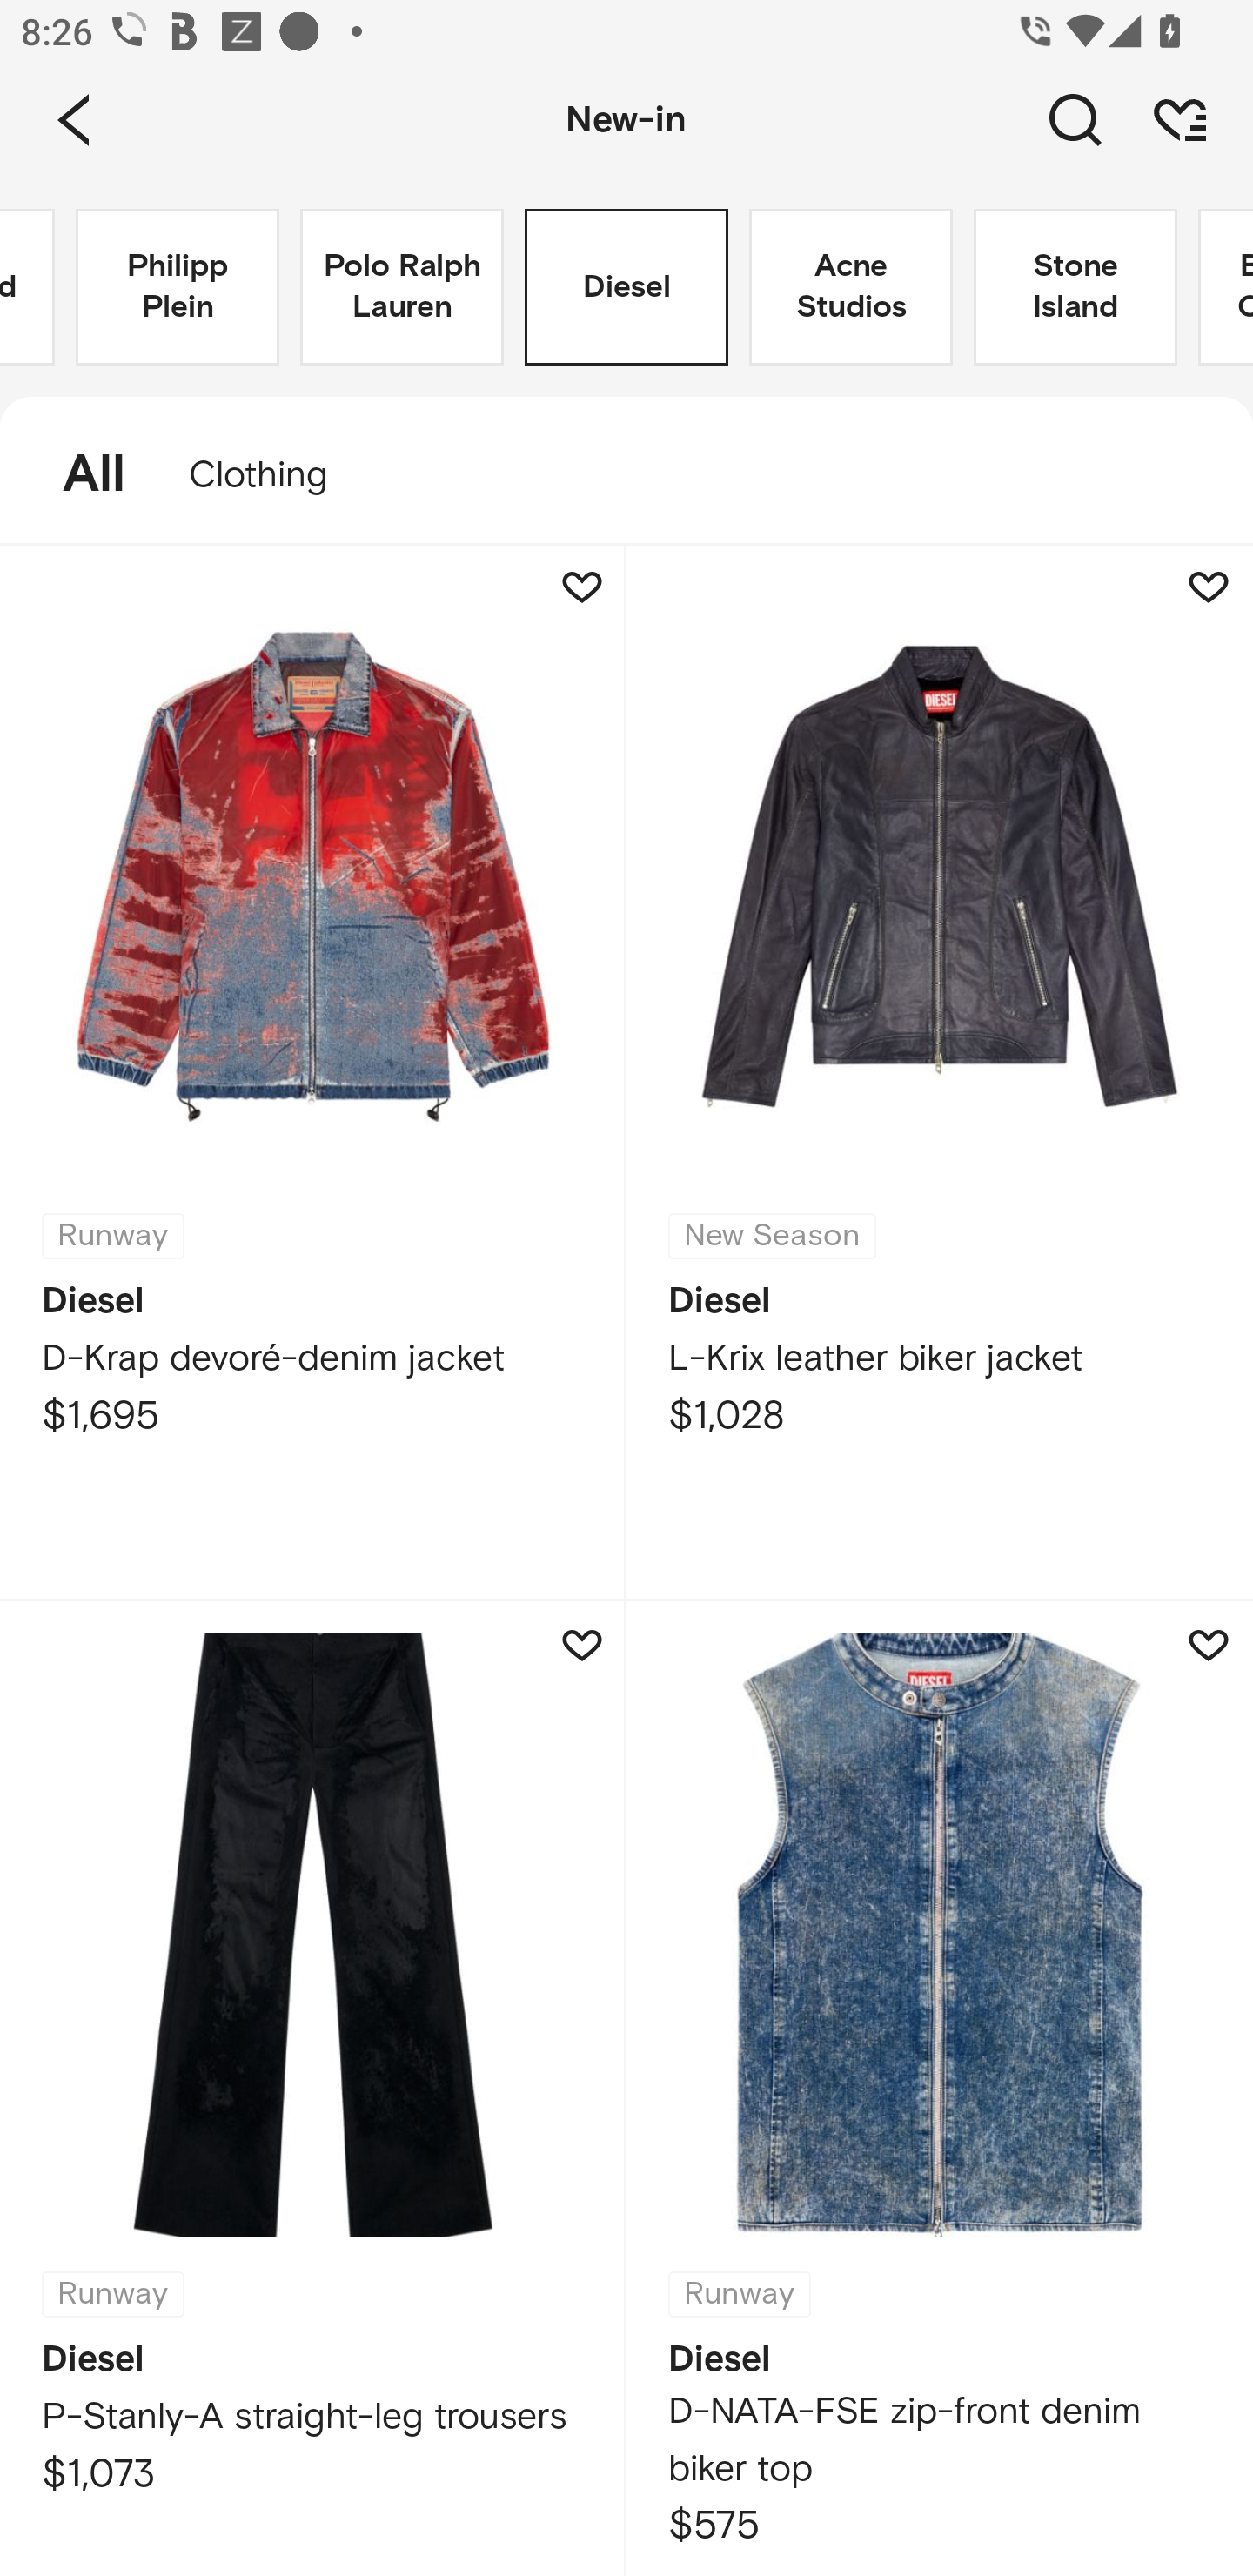 The image size is (1253, 2576). What do you see at coordinates (273, 475) in the screenshot?
I see `Clothing` at bounding box center [273, 475].